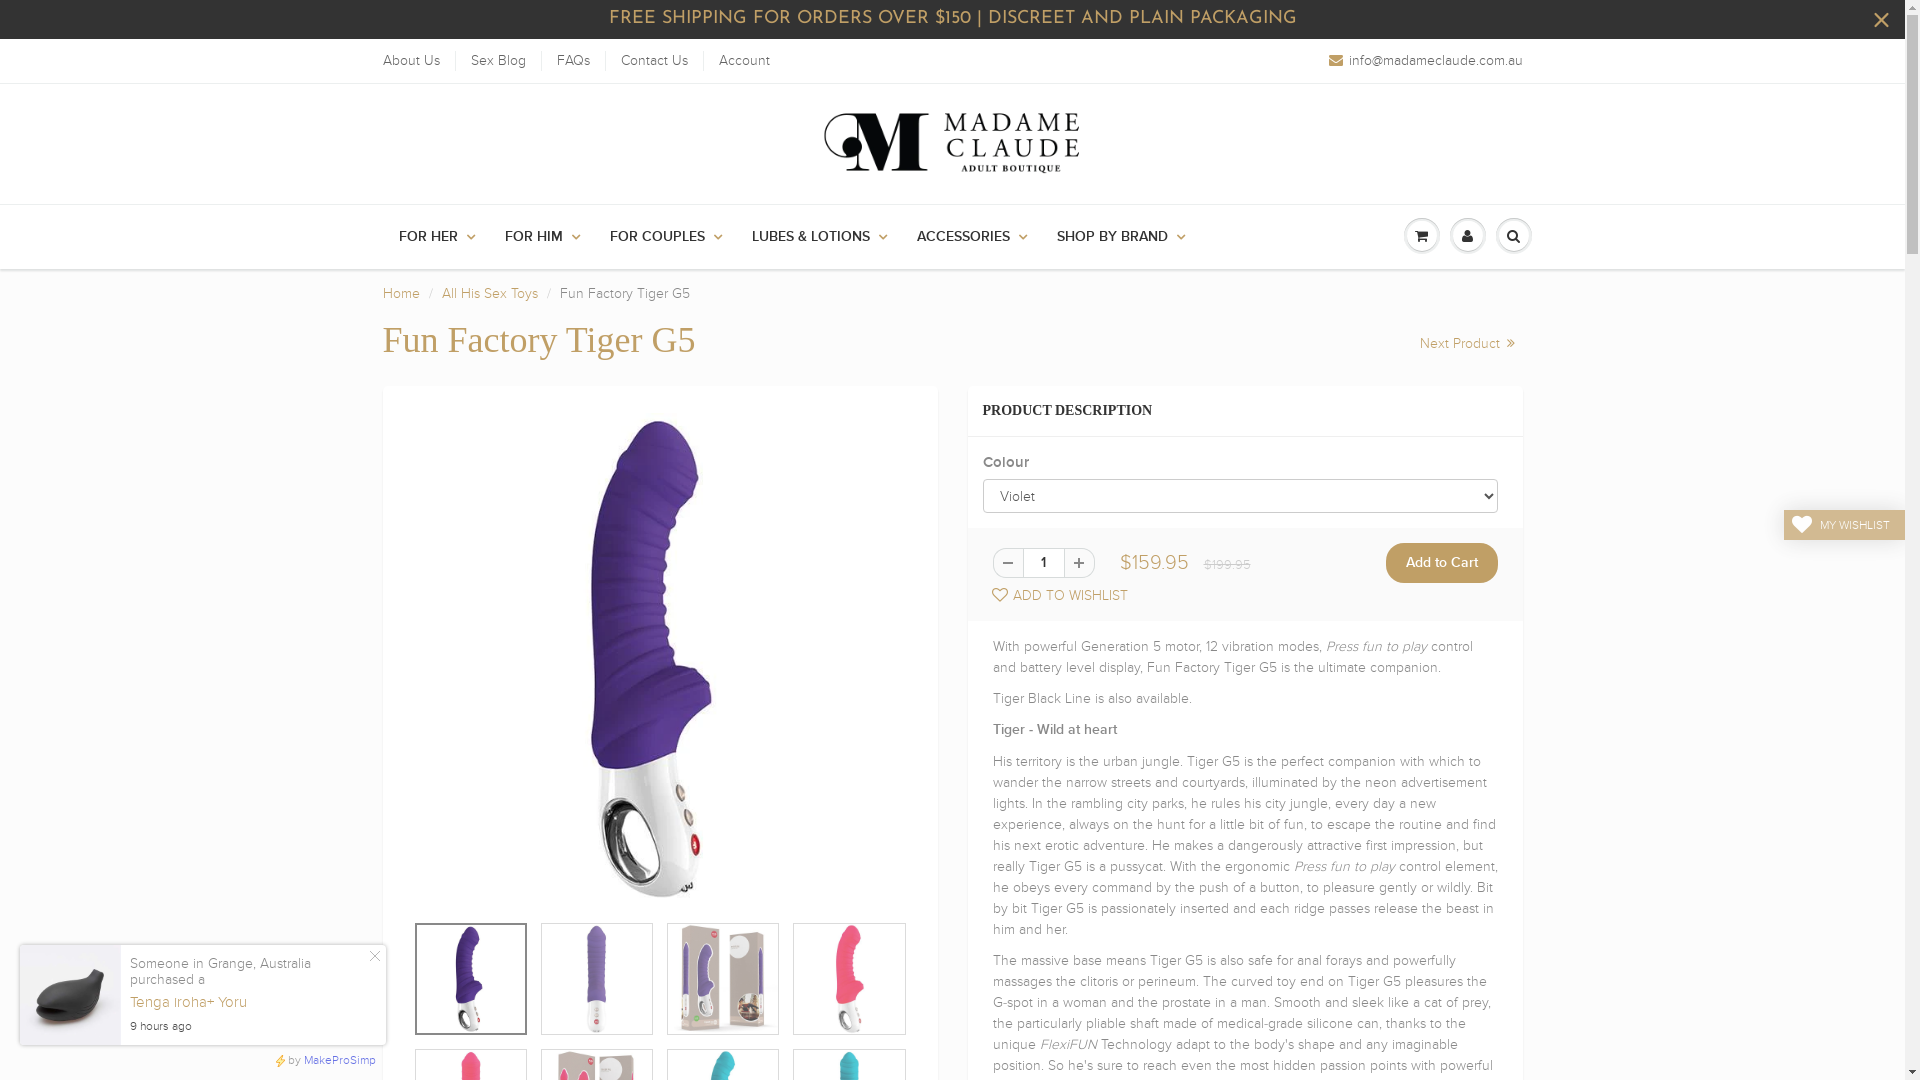 The width and height of the screenshot is (1920, 1080). What do you see at coordinates (436, 237) in the screenshot?
I see `FOR HER` at bounding box center [436, 237].